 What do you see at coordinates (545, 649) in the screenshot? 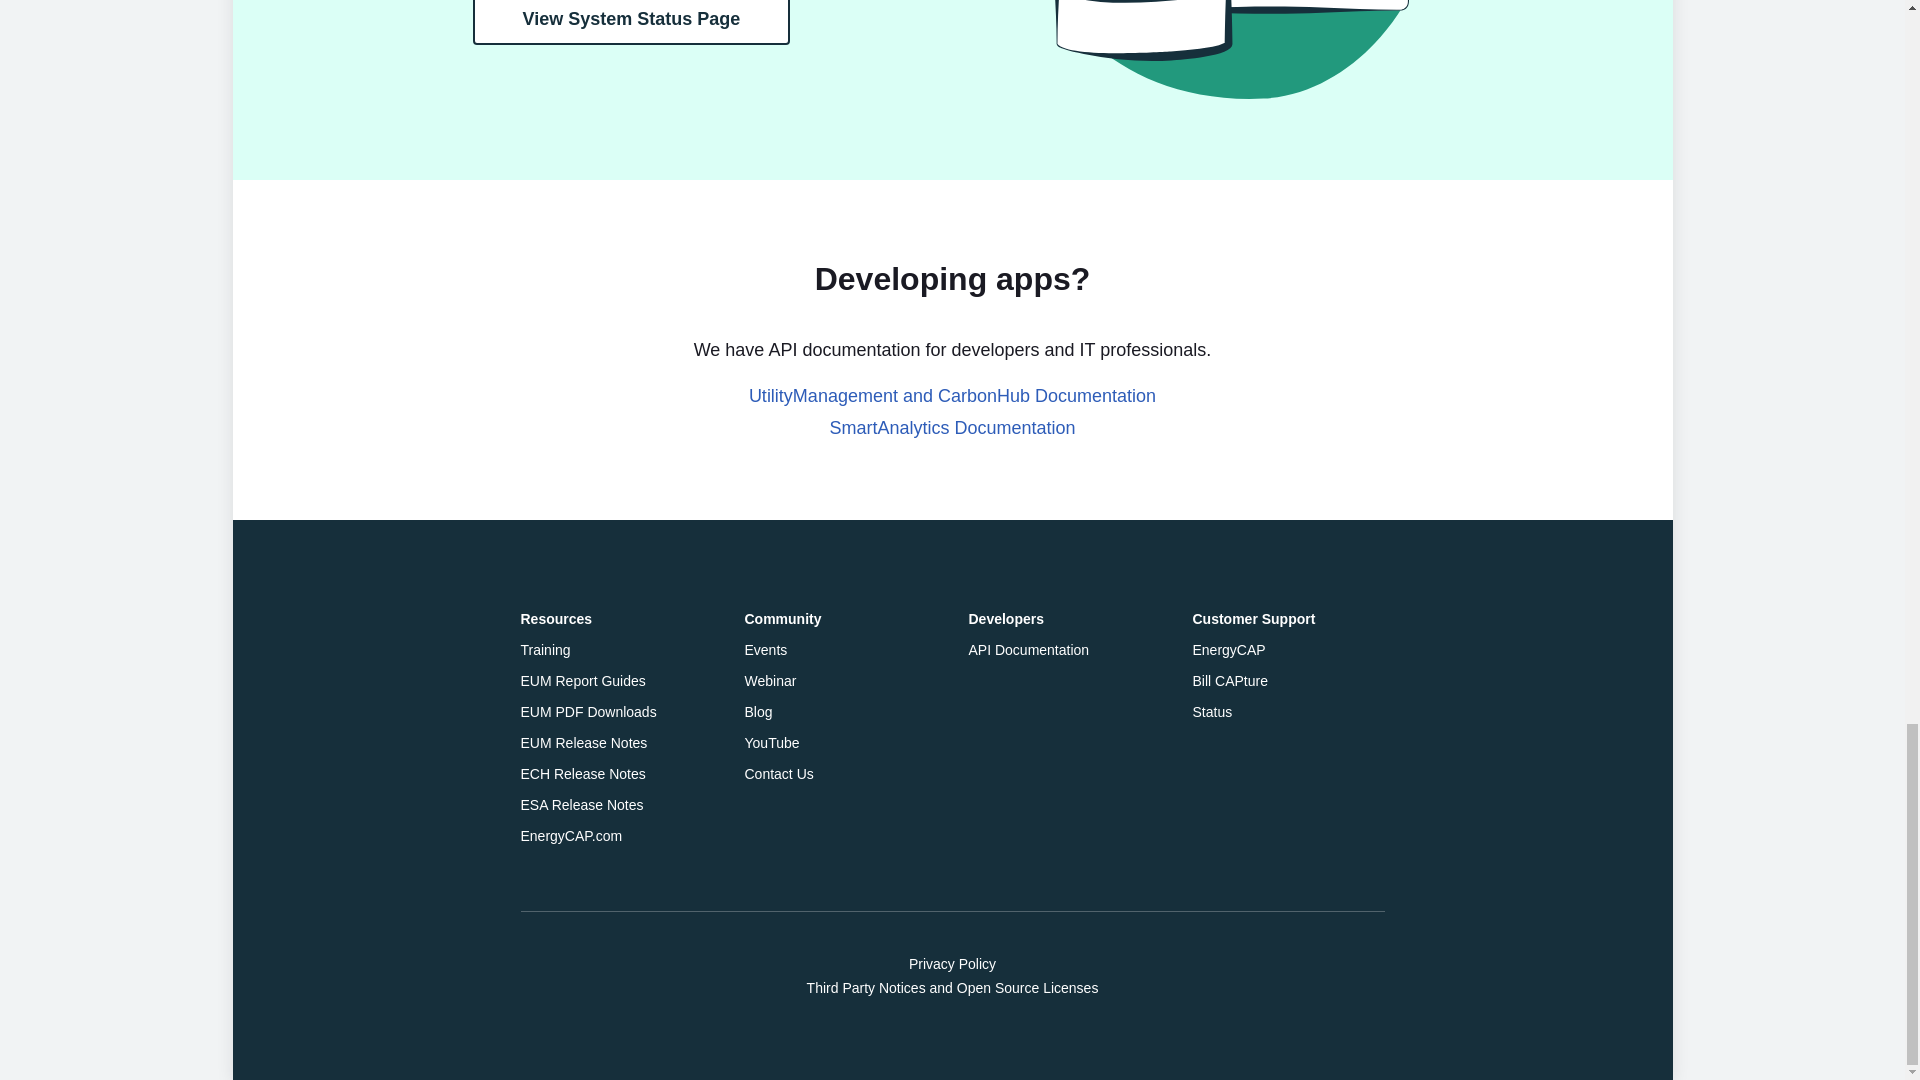
I see `Training` at bounding box center [545, 649].